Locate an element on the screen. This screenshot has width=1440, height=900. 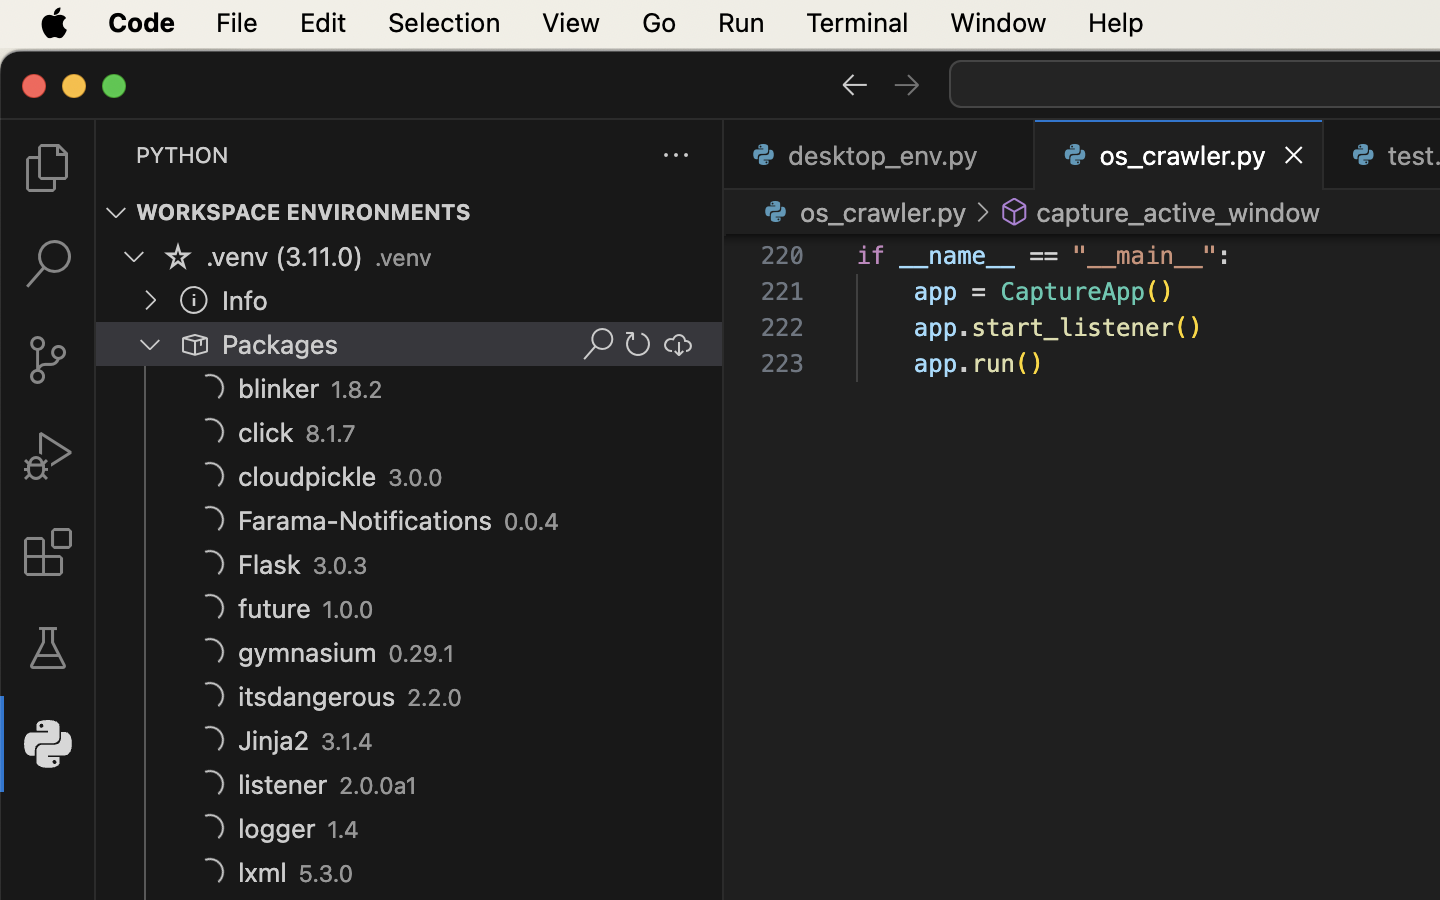
 is located at coordinates (982, 212).